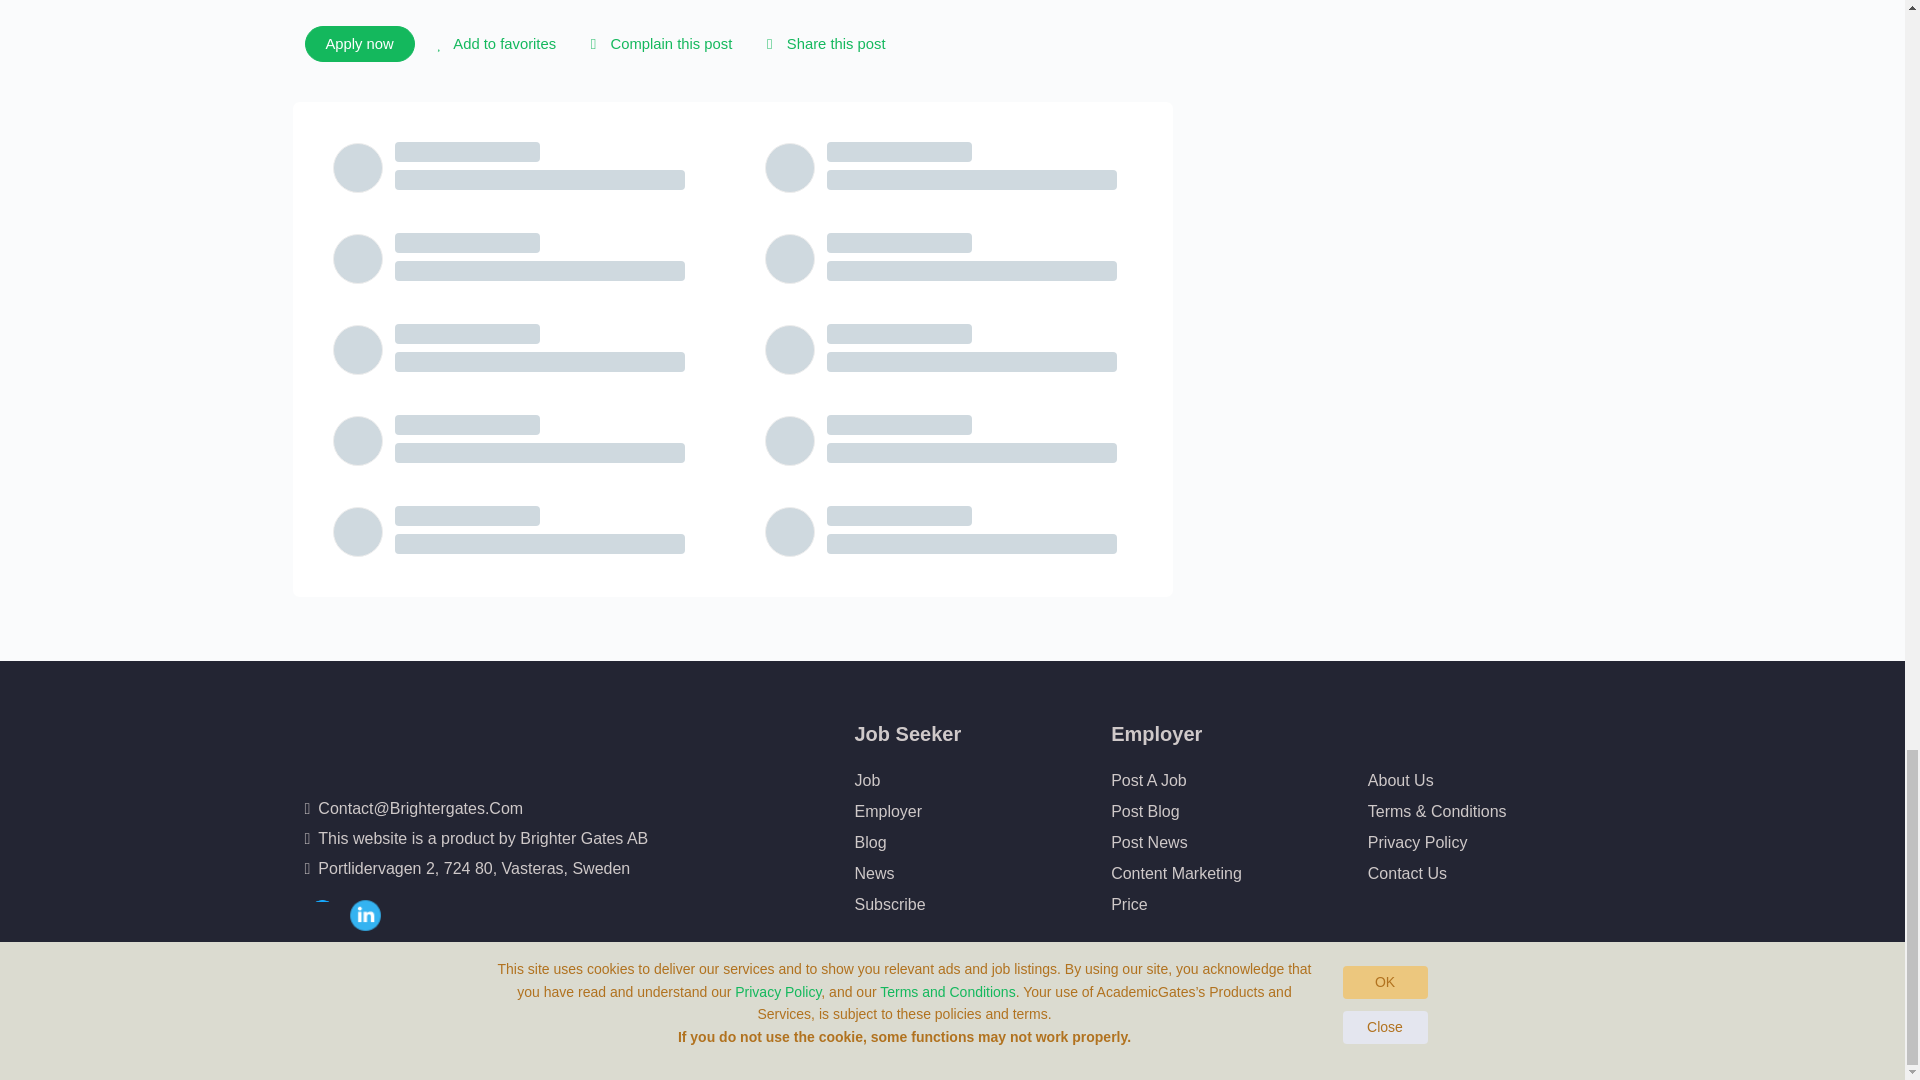 The width and height of the screenshot is (1920, 1080). Describe the element at coordinates (822, 44) in the screenshot. I see `Share this post` at that location.